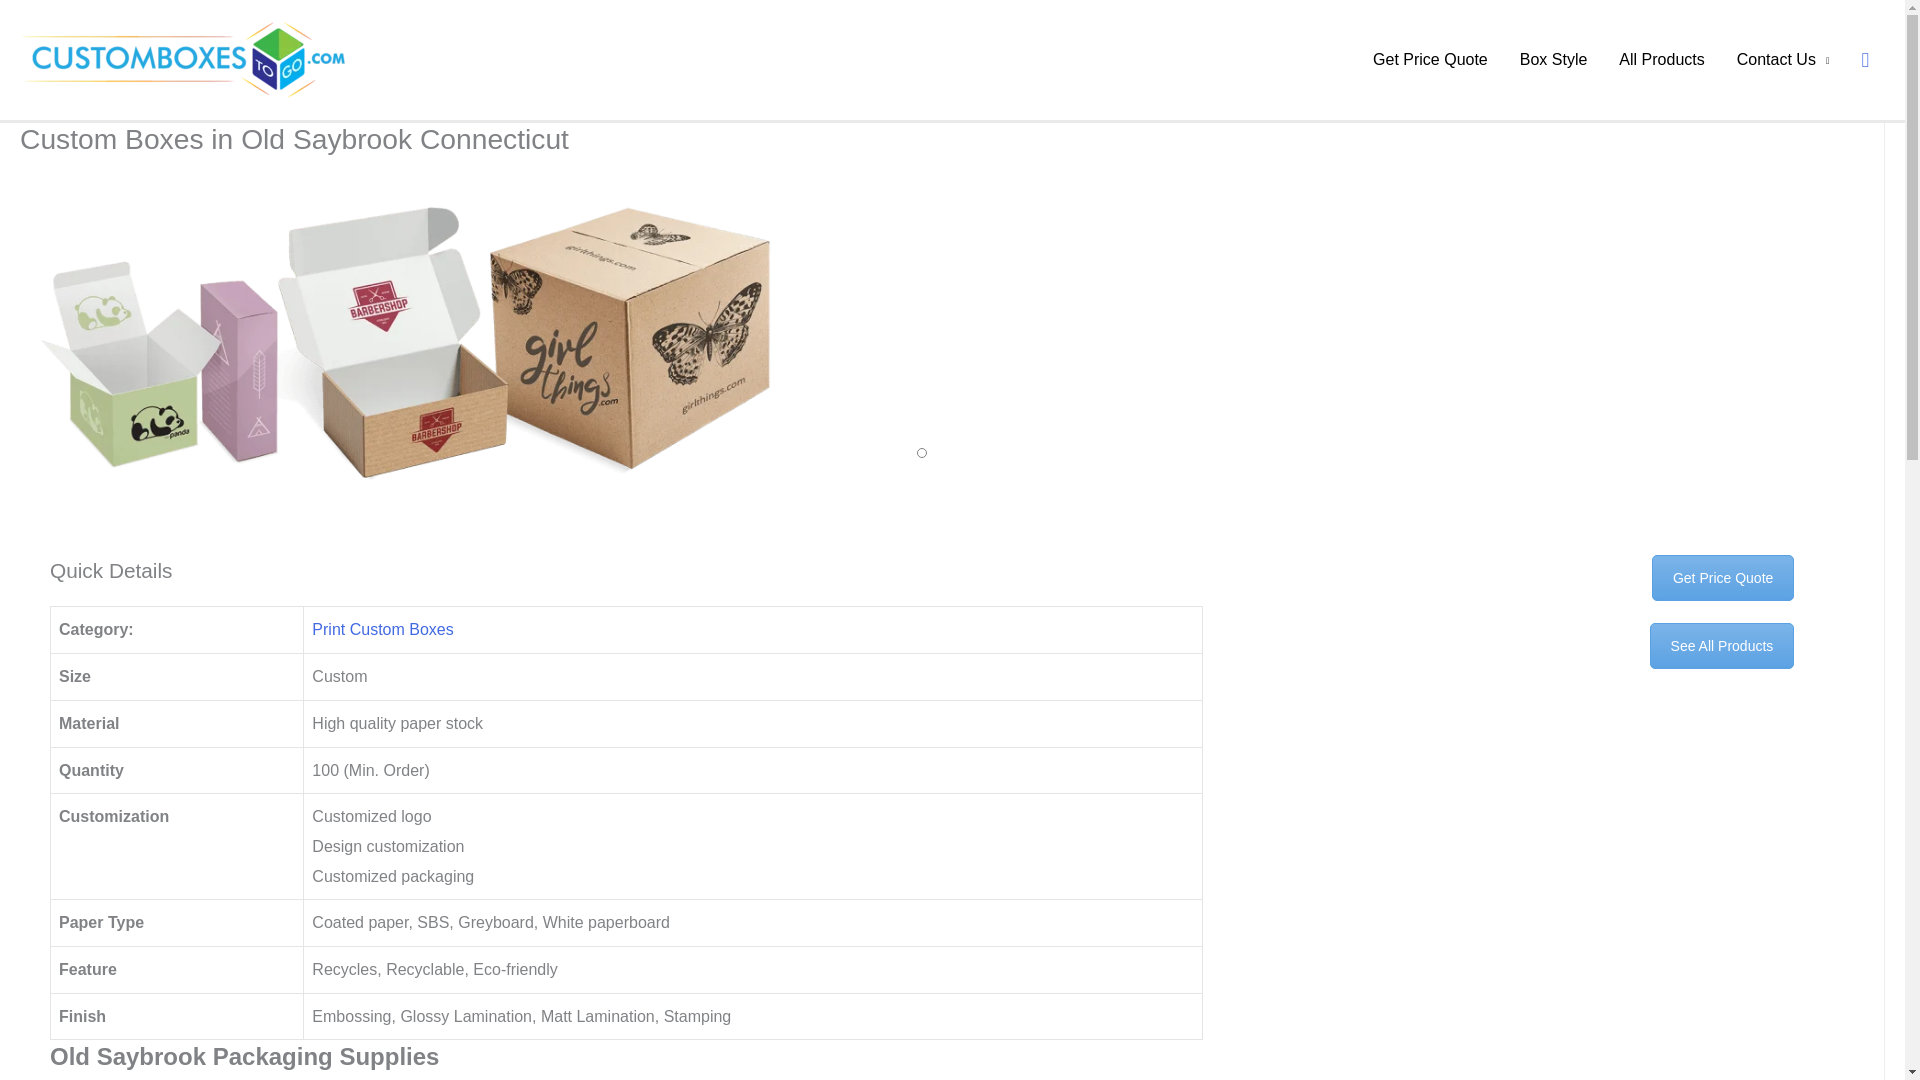  Describe the element at coordinates (1662, 60) in the screenshot. I see `All Products` at that location.